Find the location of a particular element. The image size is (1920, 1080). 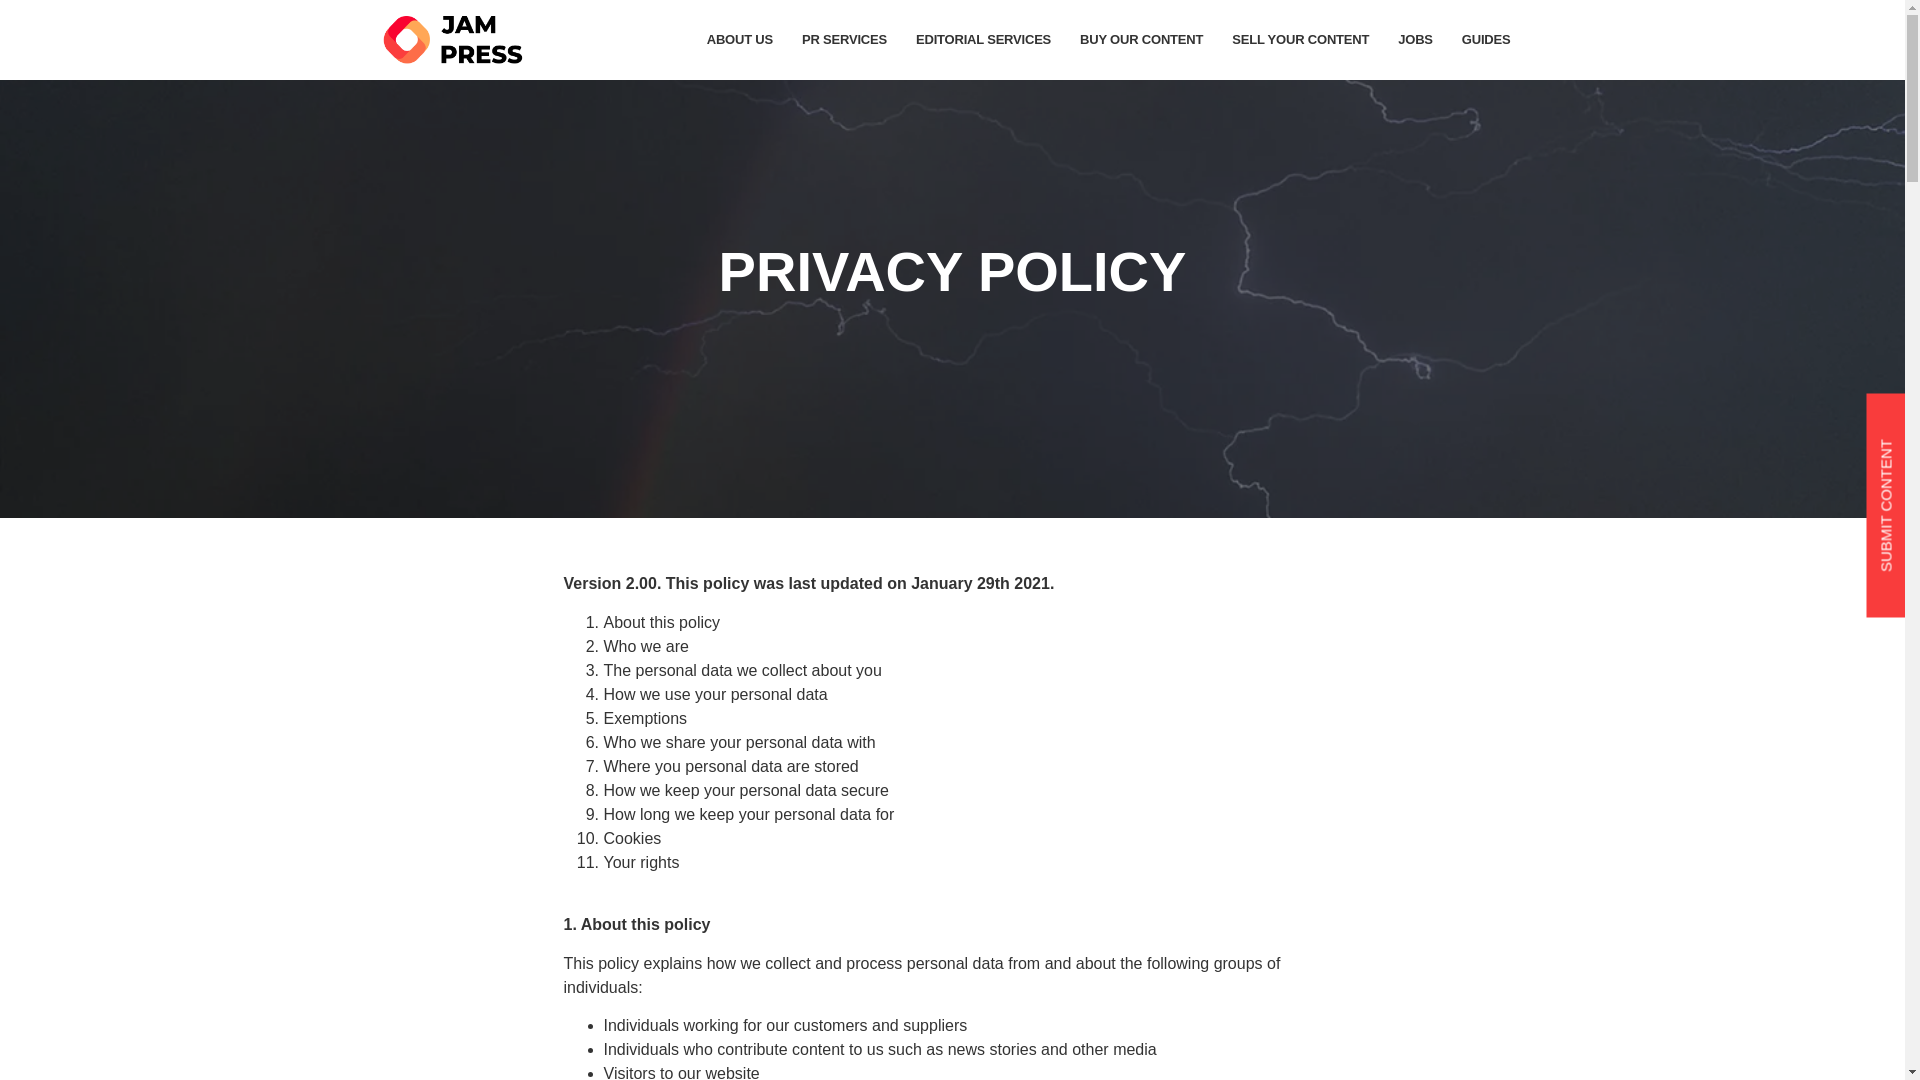

JOBS is located at coordinates (1416, 40).